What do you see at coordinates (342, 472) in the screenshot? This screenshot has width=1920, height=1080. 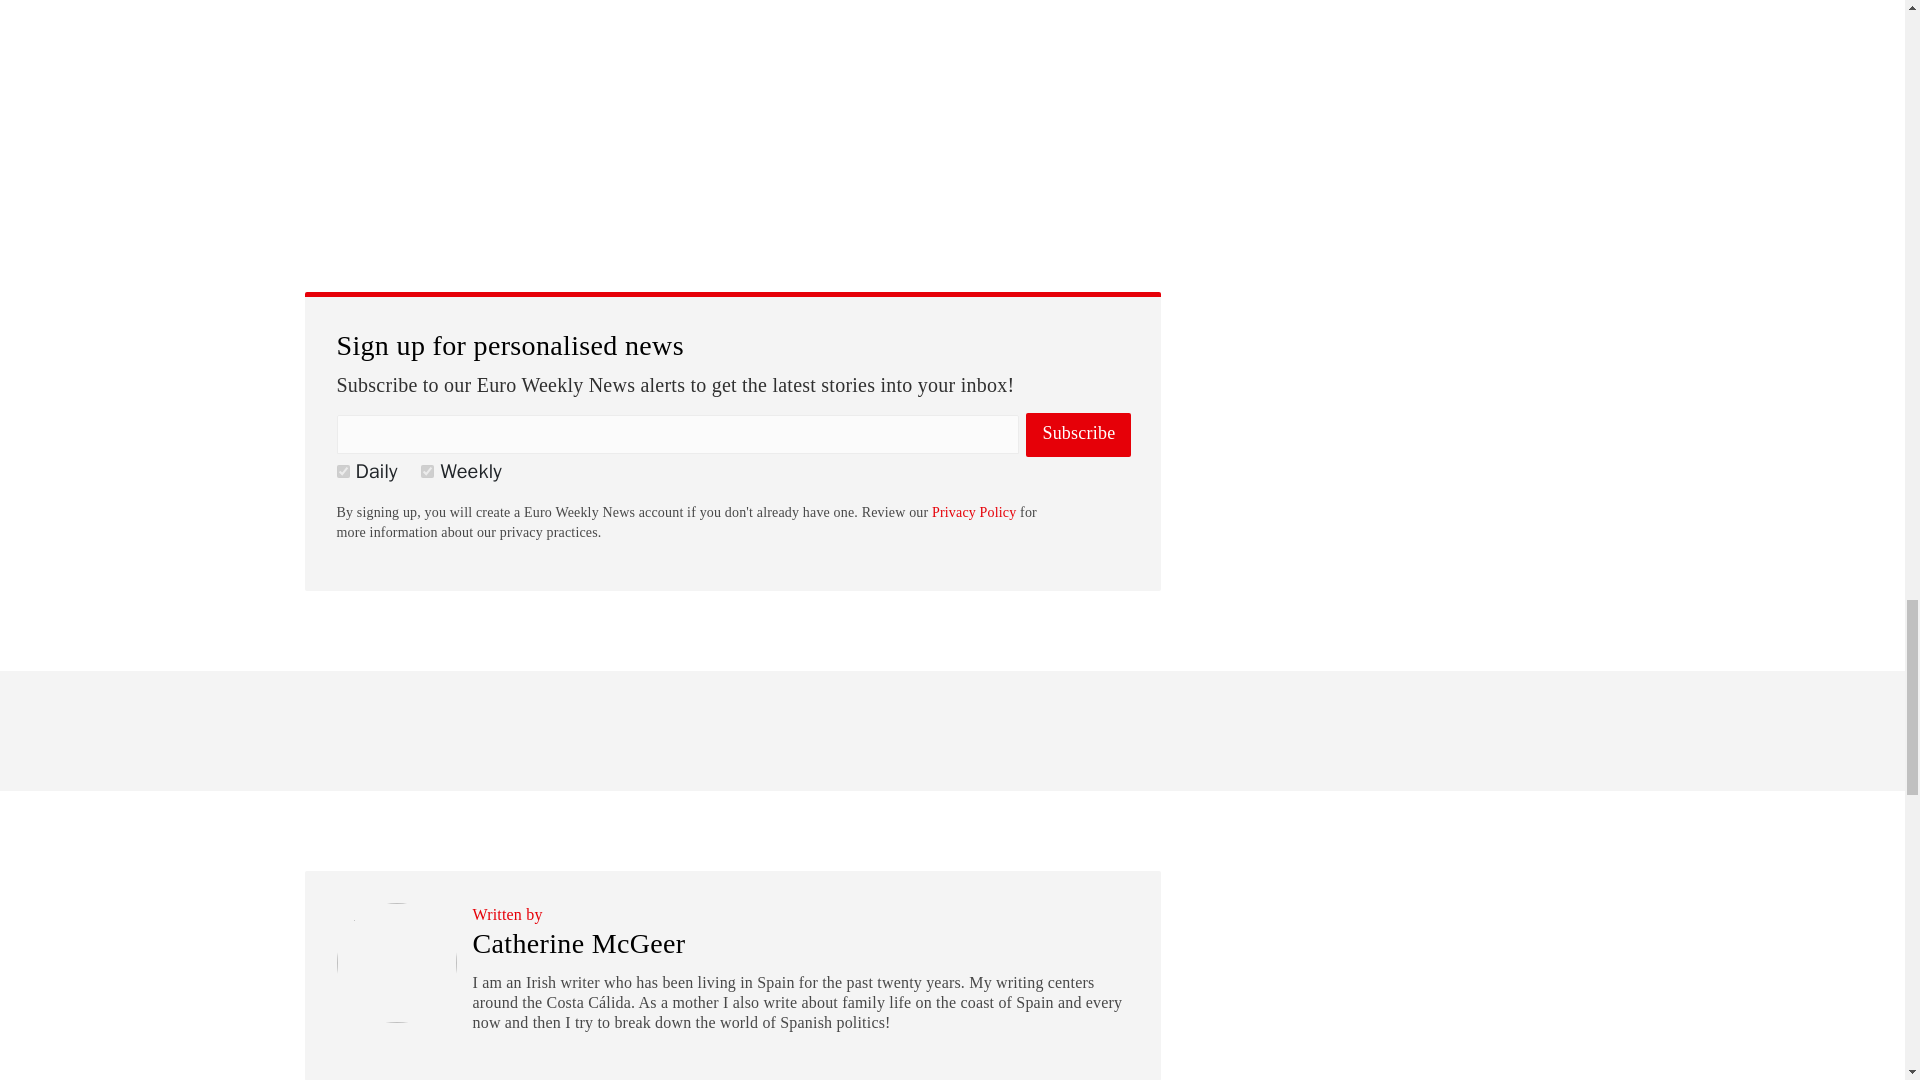 I see `6` at bounding box center [342, 472].